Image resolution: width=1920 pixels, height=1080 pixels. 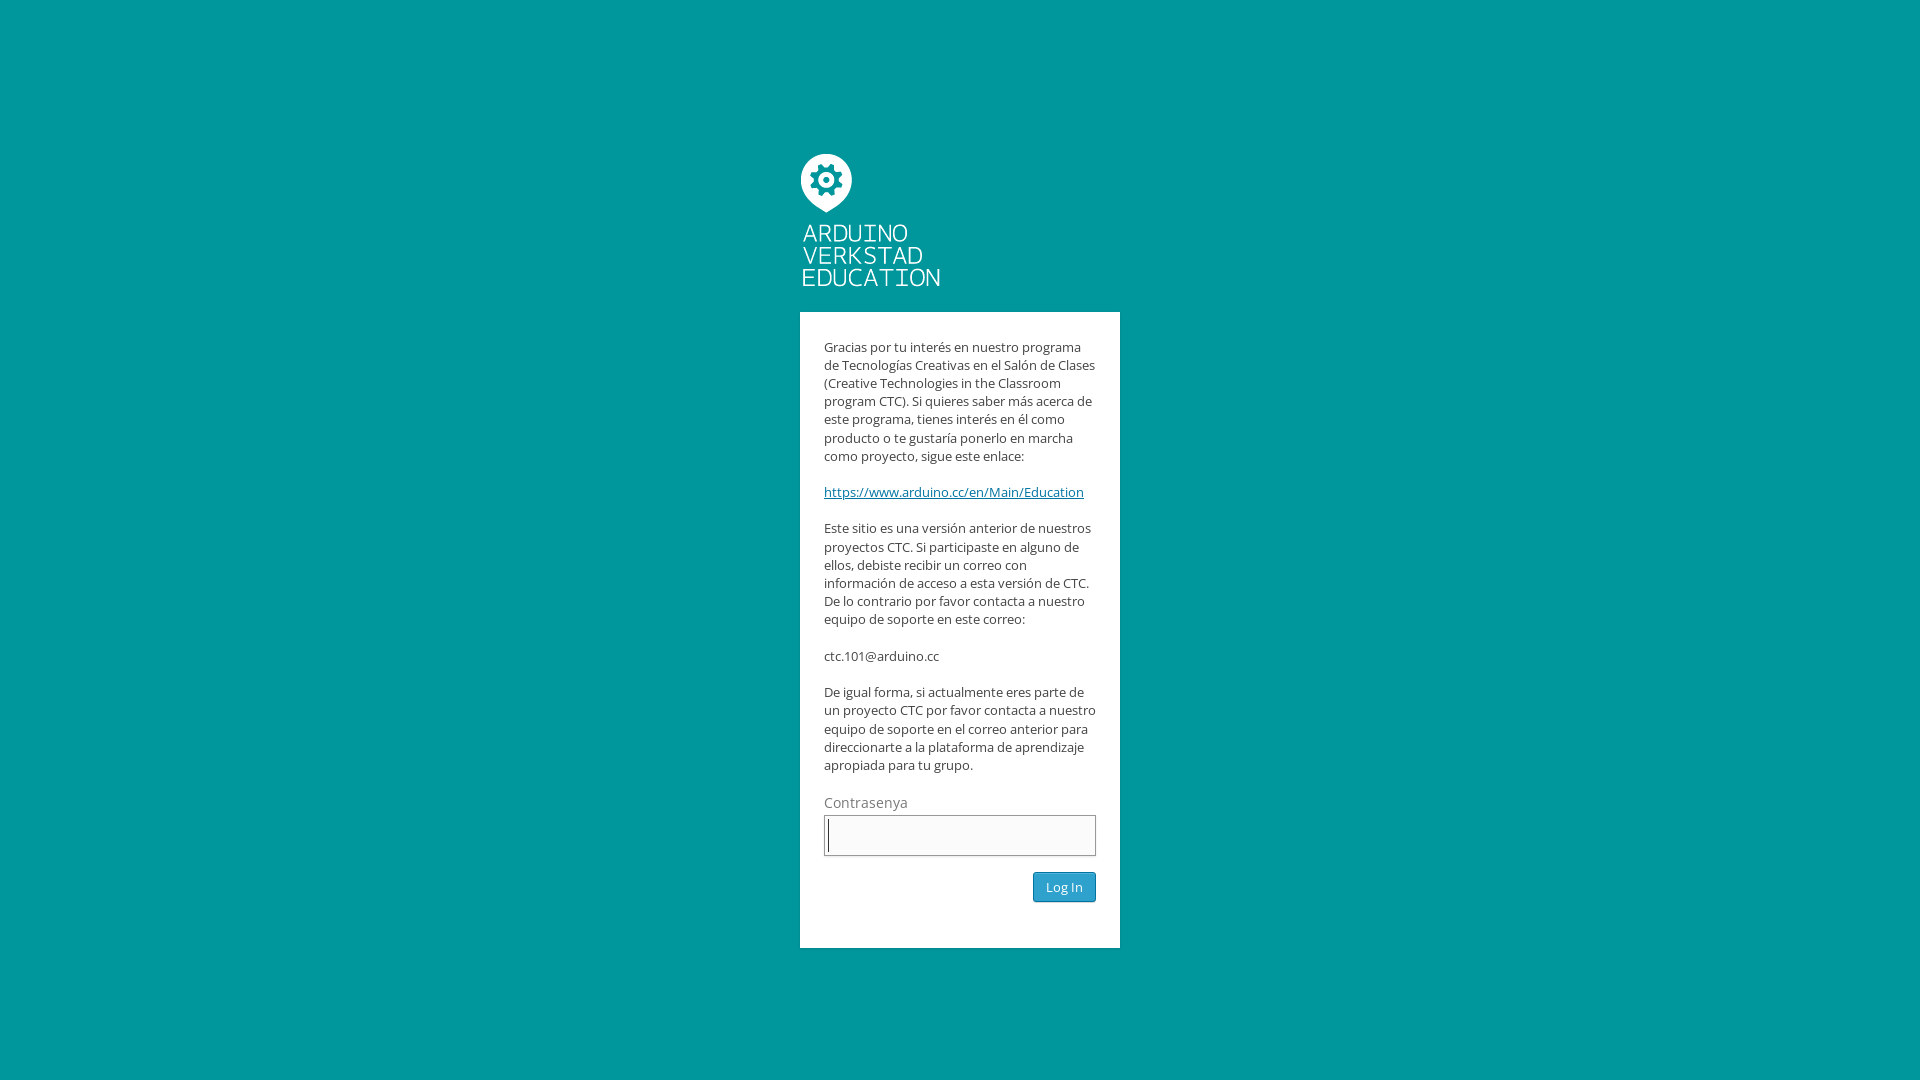 I want to click on https://www.arduino.cc/en/Main/Education, so click(x=954, y=492).